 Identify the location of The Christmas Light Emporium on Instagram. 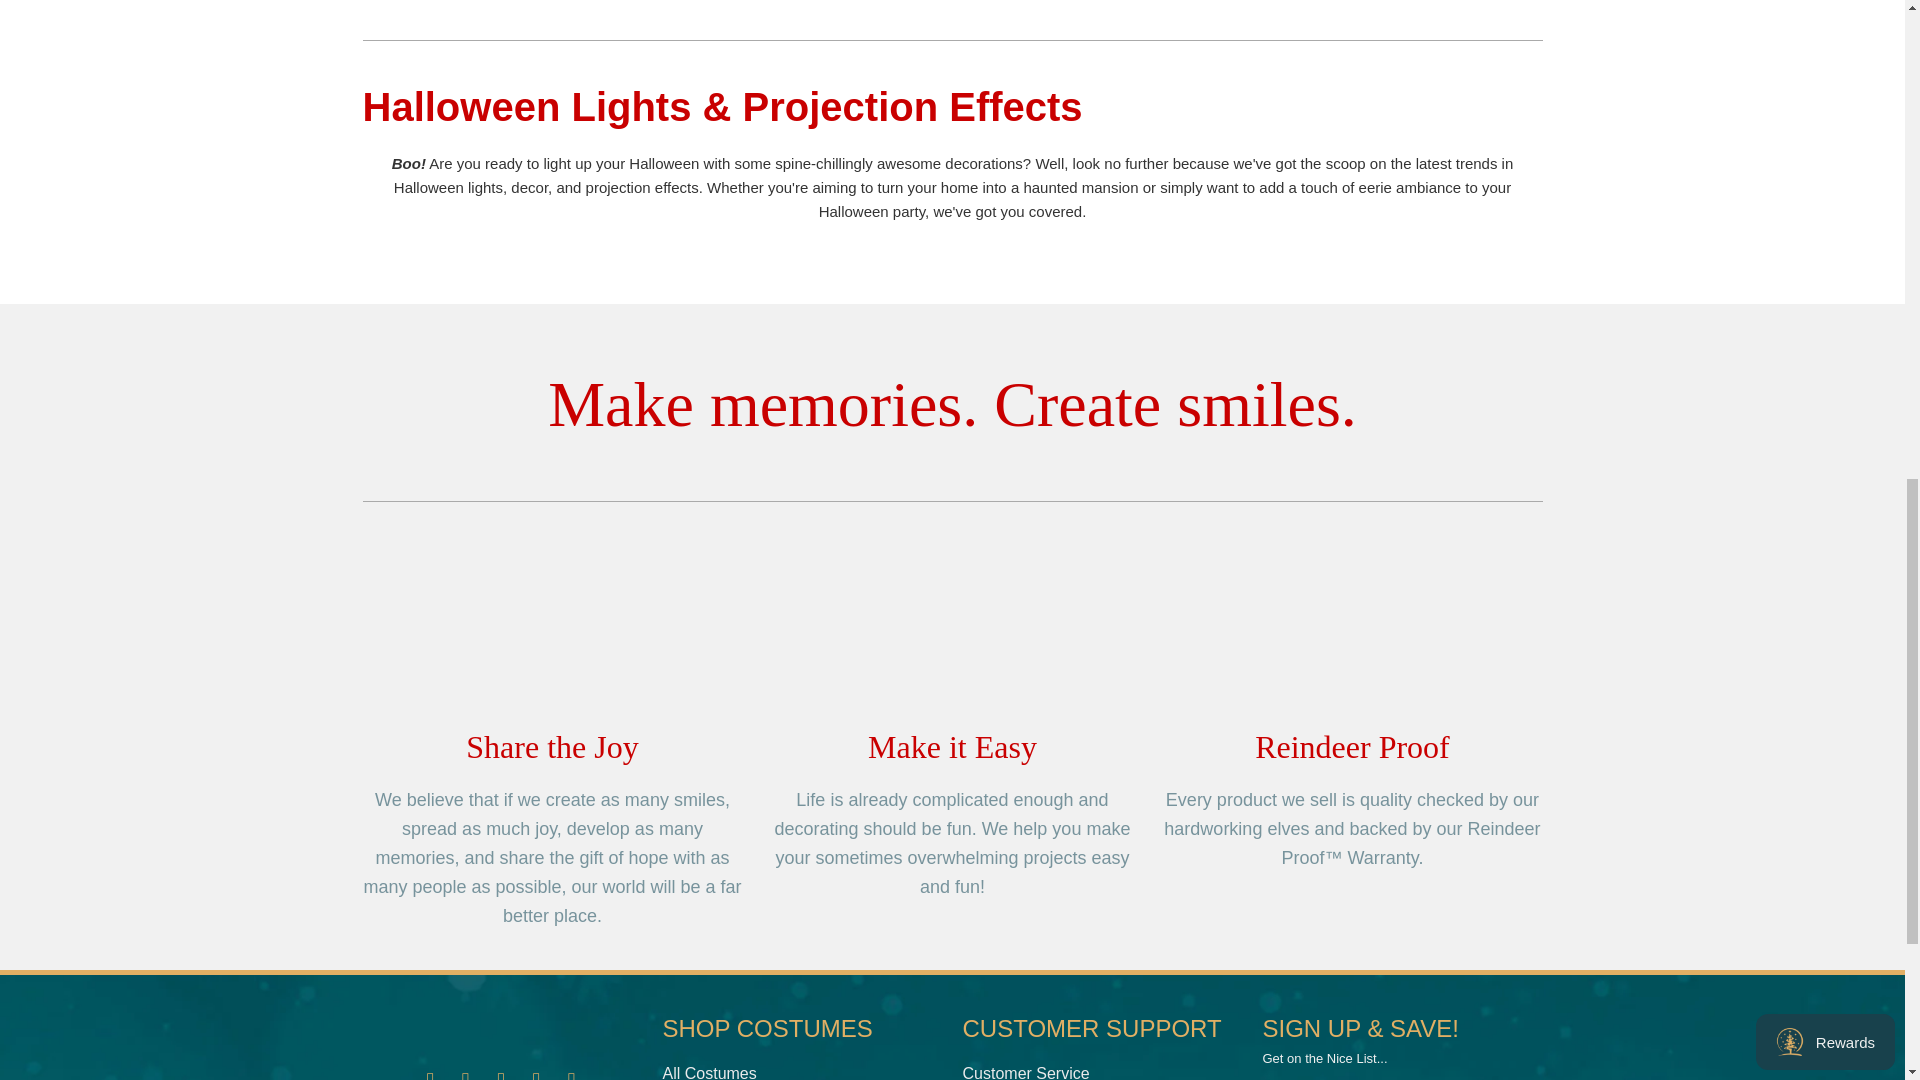
(466, 1074).